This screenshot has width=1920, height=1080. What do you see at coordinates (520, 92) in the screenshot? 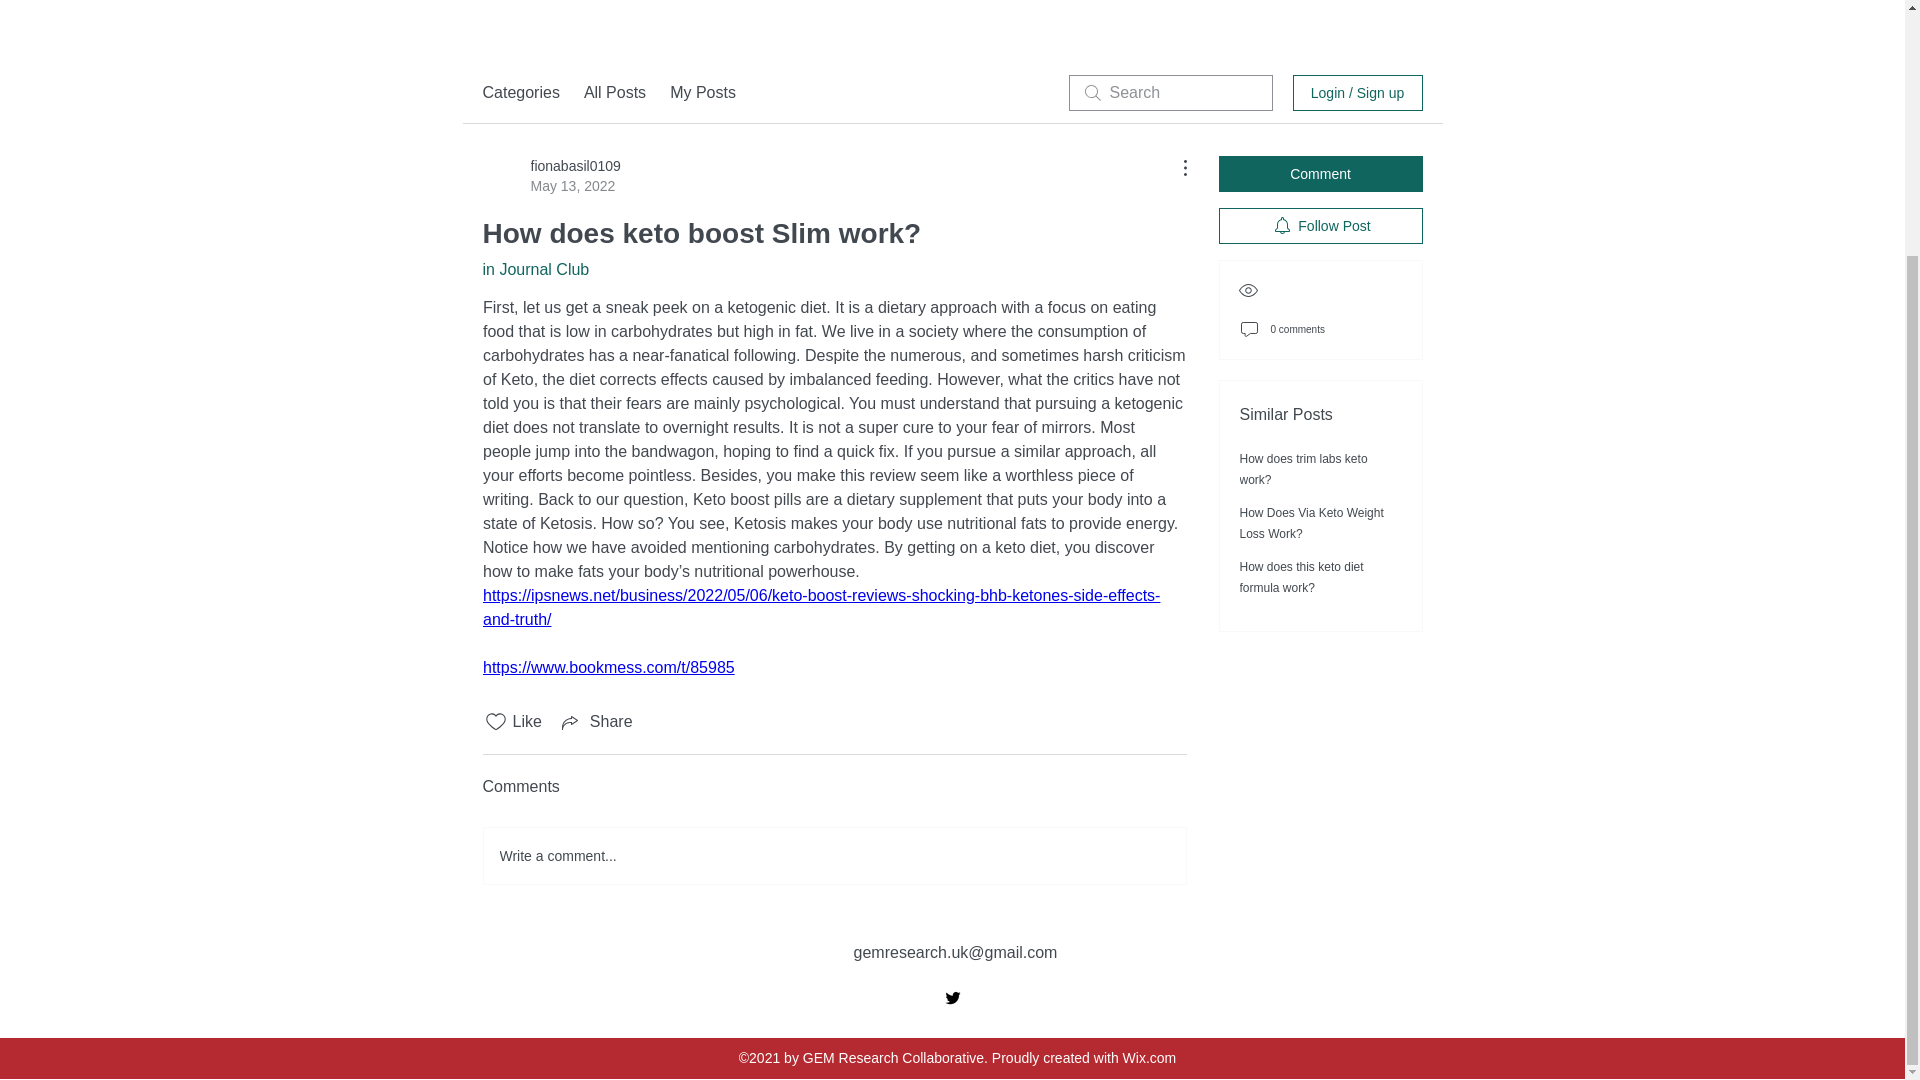
I see `Categories` at bounding box center [520, 92].